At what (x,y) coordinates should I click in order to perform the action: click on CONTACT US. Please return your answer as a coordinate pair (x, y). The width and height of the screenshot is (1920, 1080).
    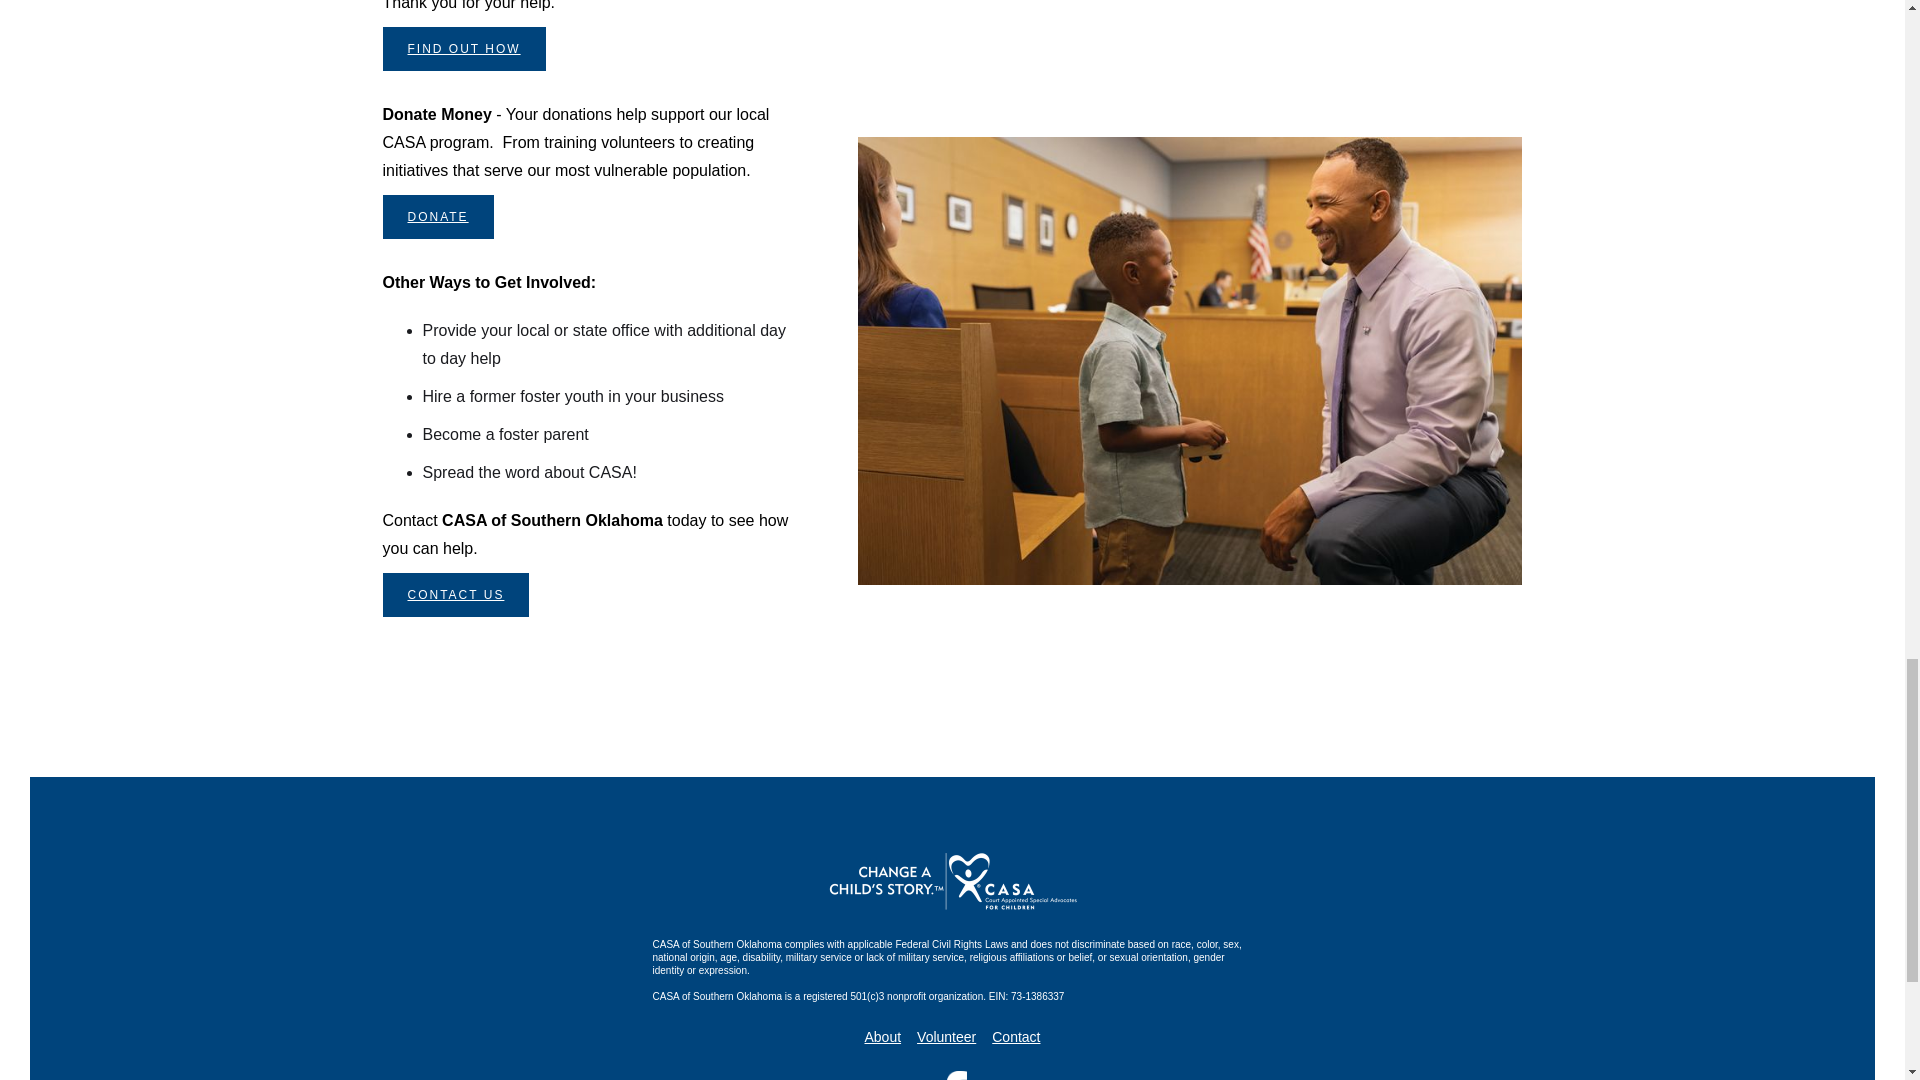
    Looking at the image, I should click on (456, 594).